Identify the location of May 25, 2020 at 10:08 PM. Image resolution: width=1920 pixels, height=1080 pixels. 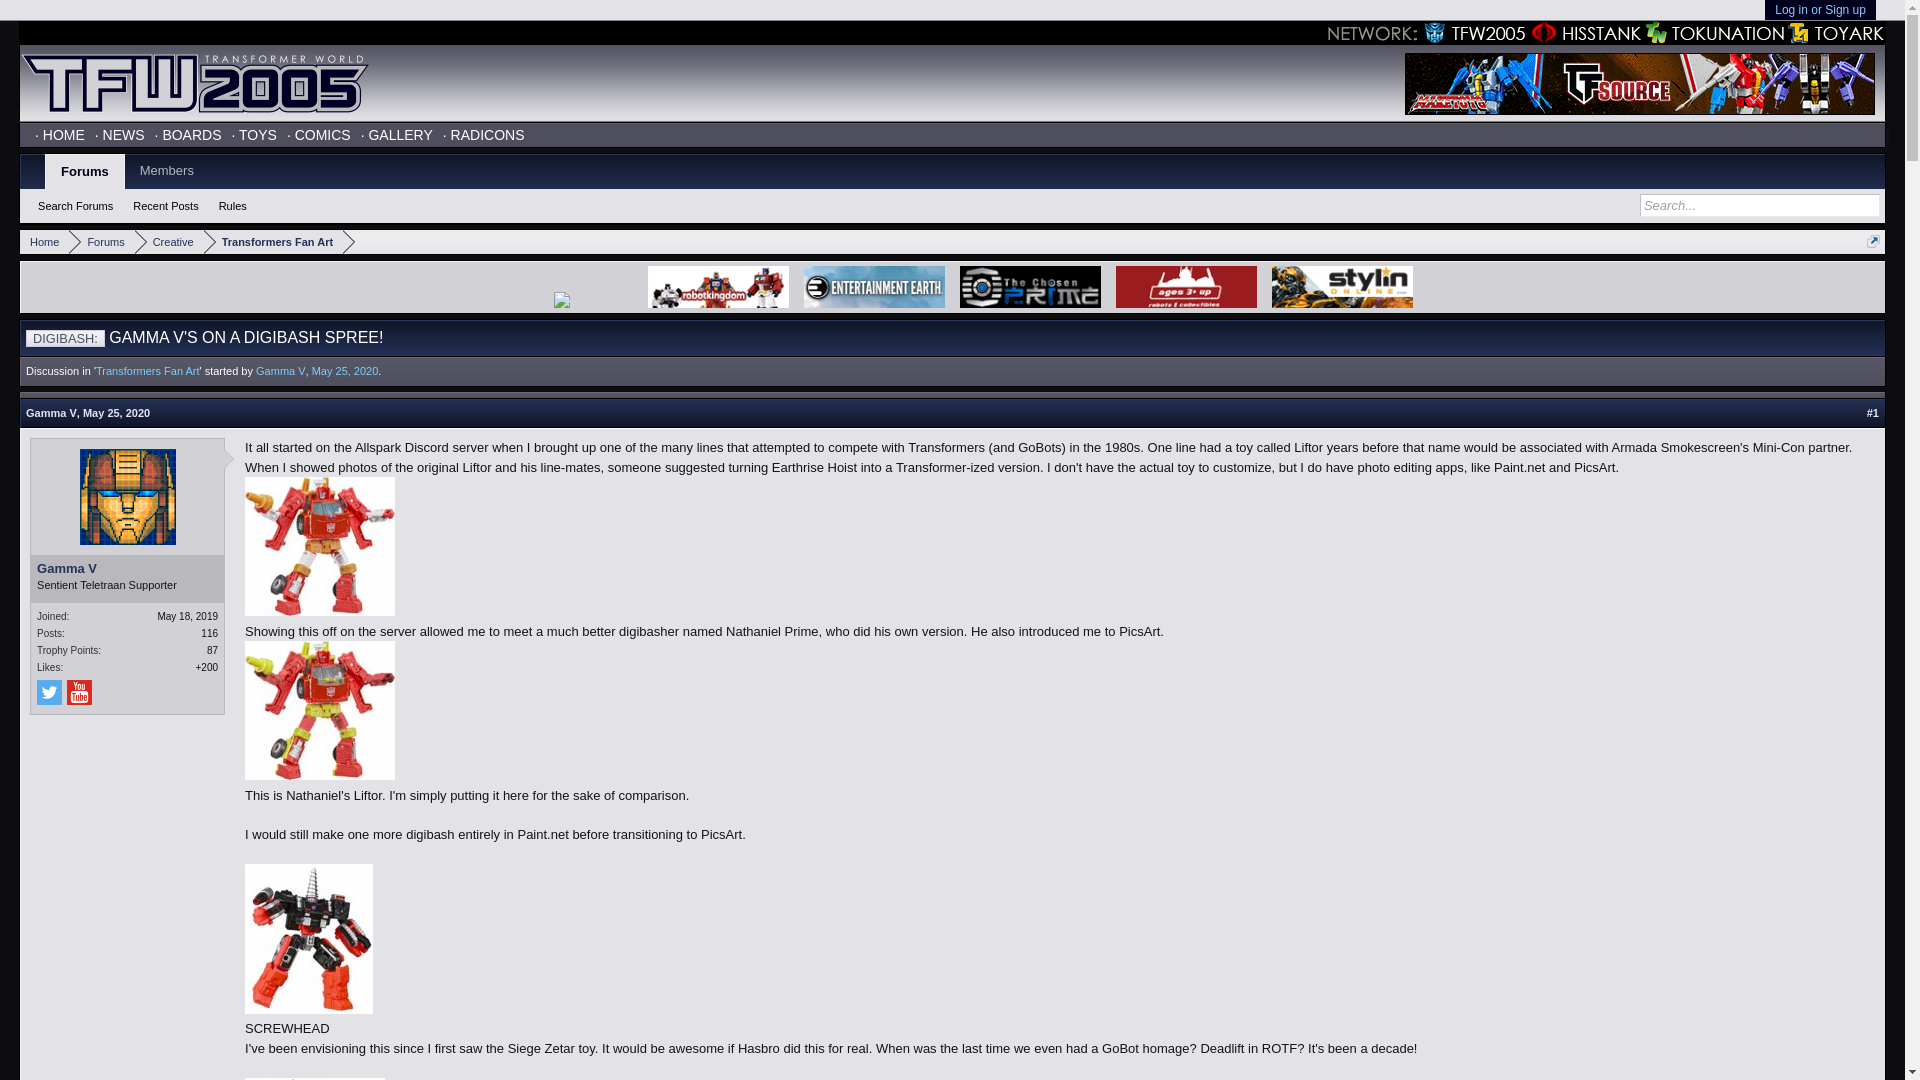
(344, 370).